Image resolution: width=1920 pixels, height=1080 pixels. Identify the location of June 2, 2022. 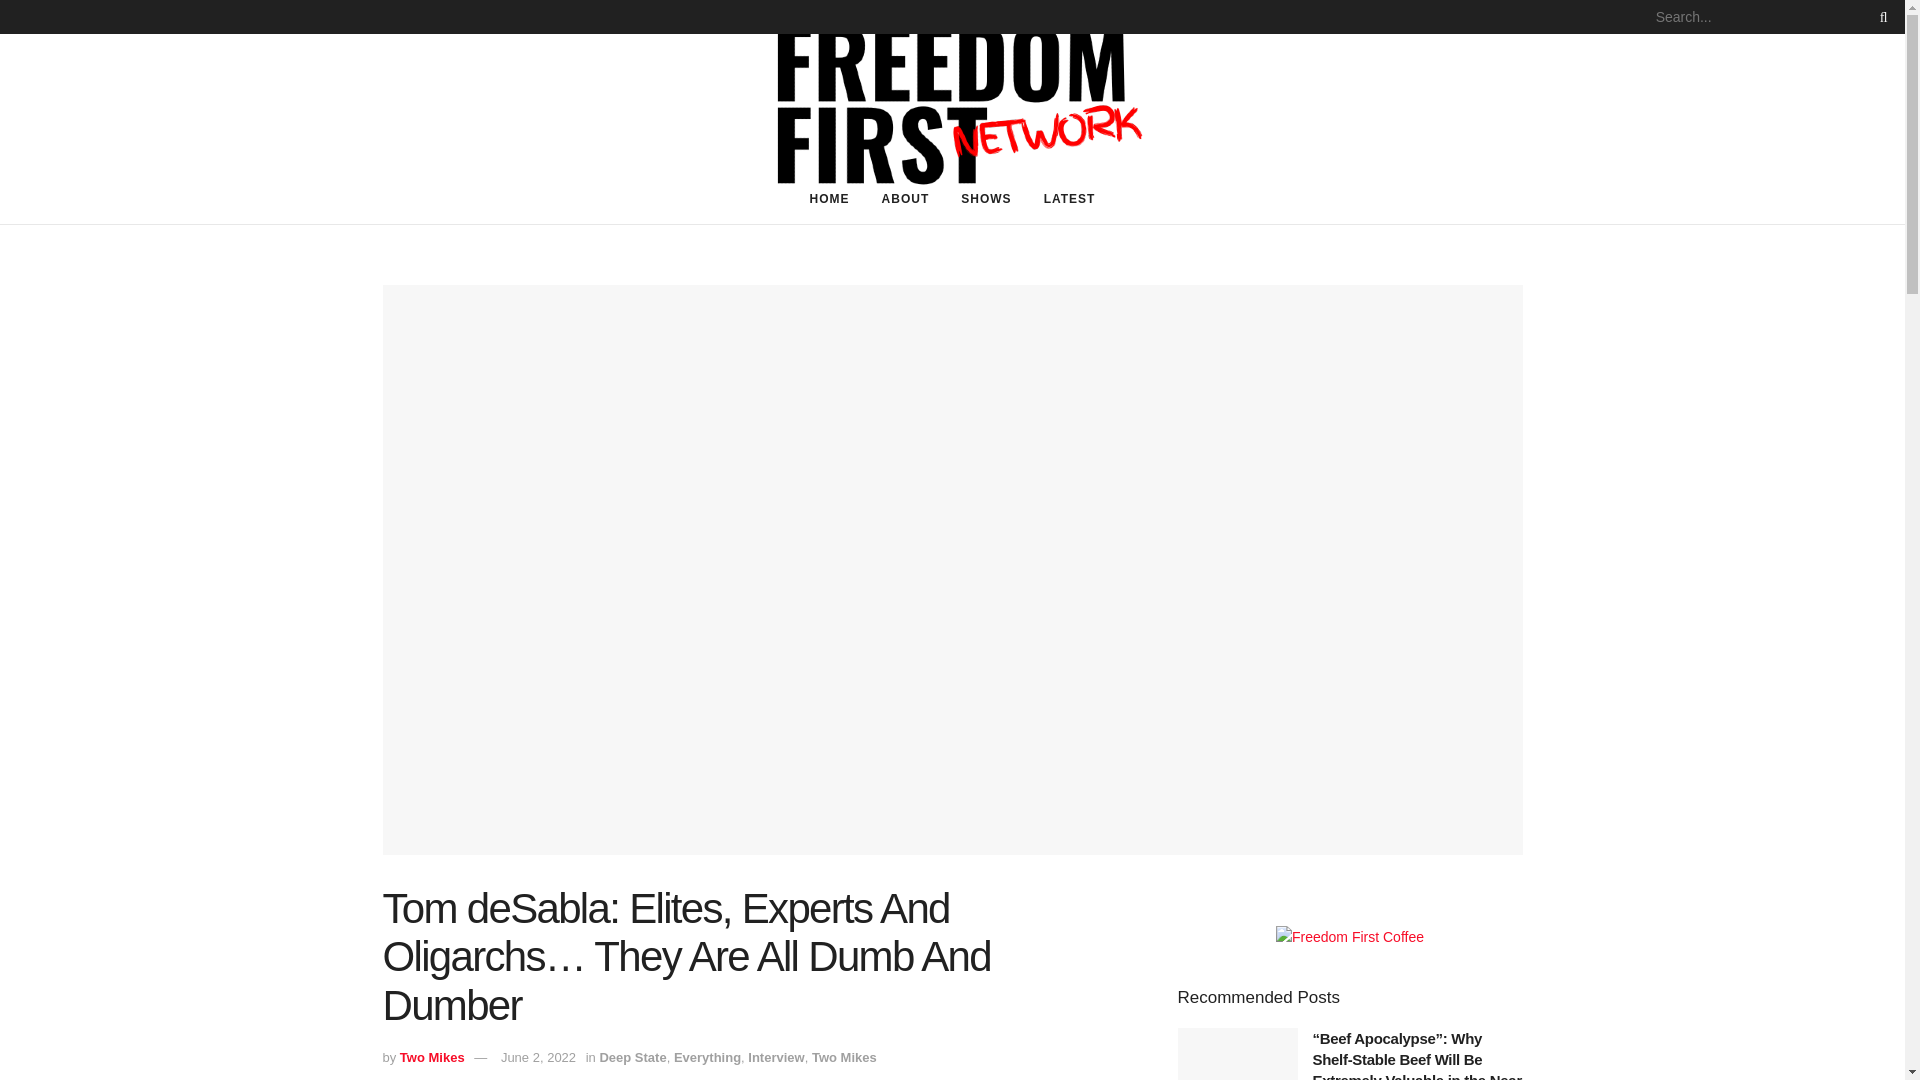
(538, 1056).